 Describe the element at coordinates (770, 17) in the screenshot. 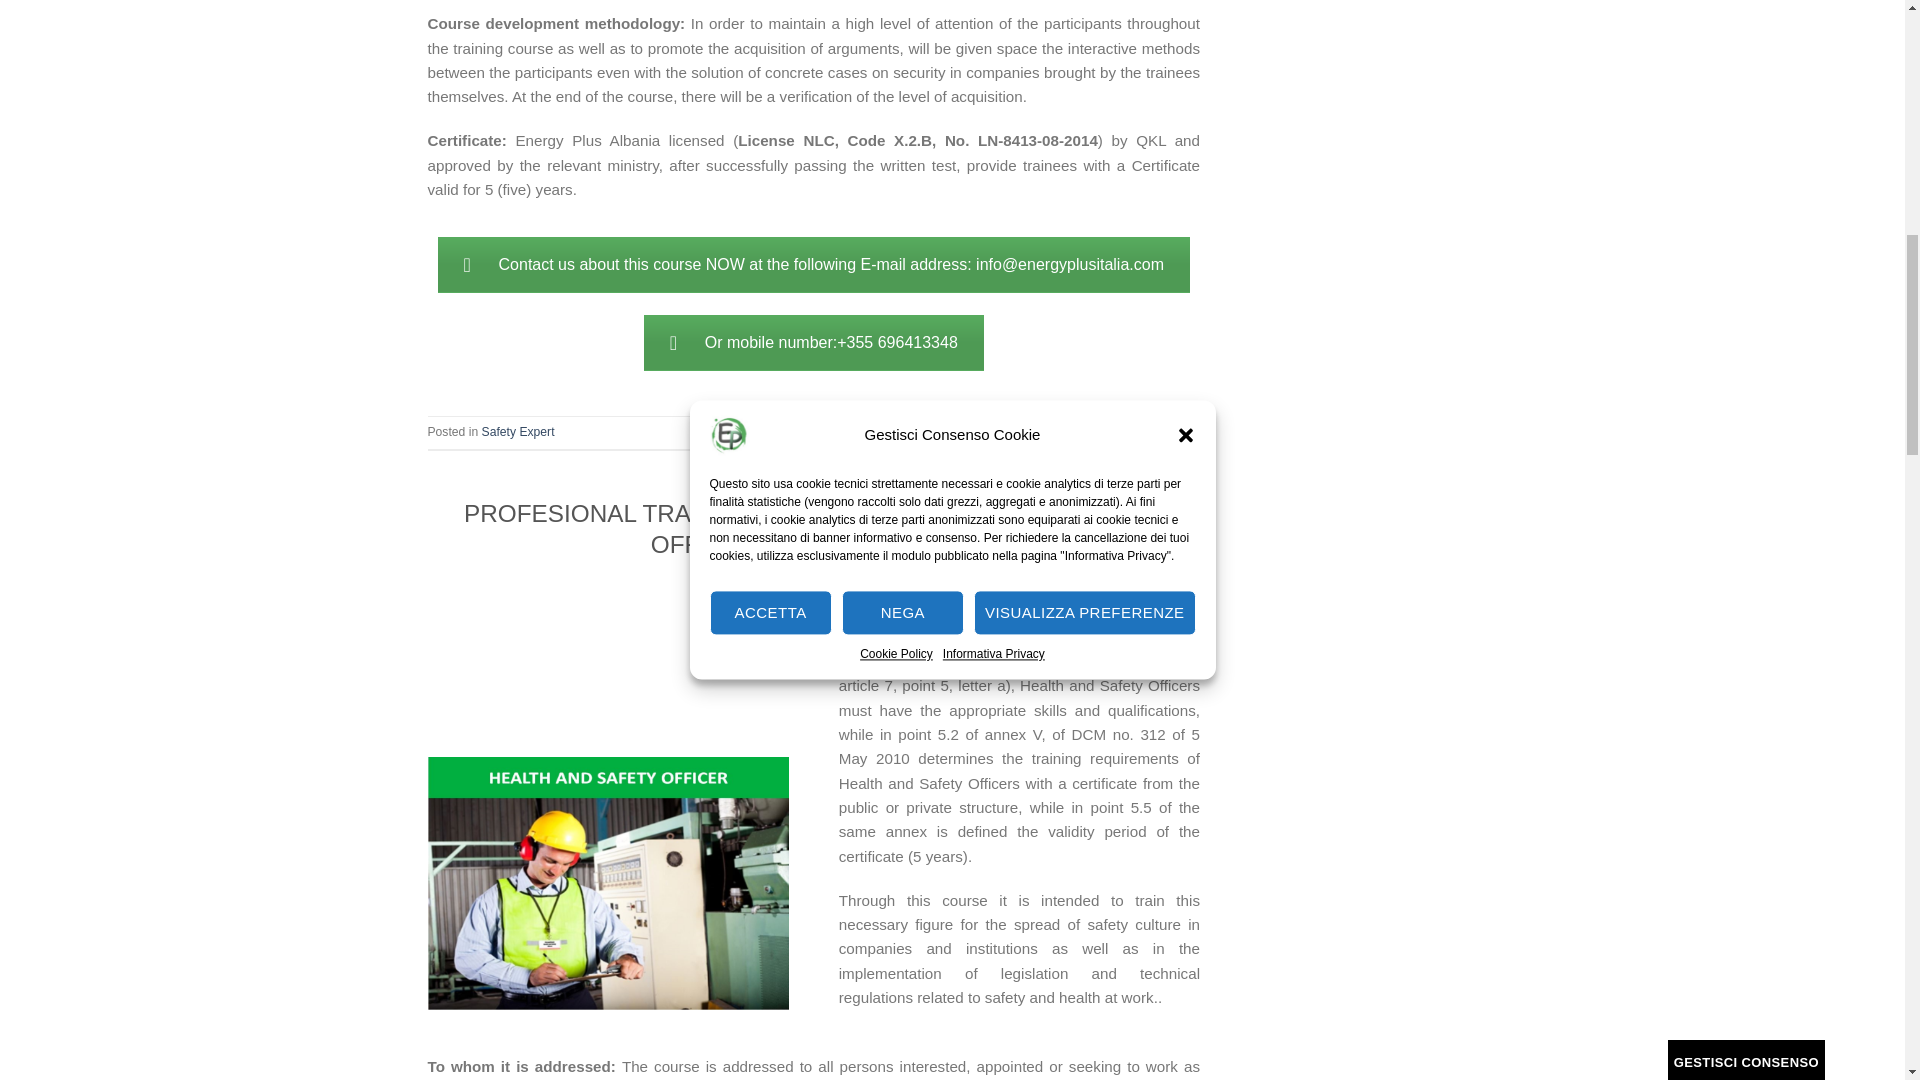

I see `ACCETTA` at that location.